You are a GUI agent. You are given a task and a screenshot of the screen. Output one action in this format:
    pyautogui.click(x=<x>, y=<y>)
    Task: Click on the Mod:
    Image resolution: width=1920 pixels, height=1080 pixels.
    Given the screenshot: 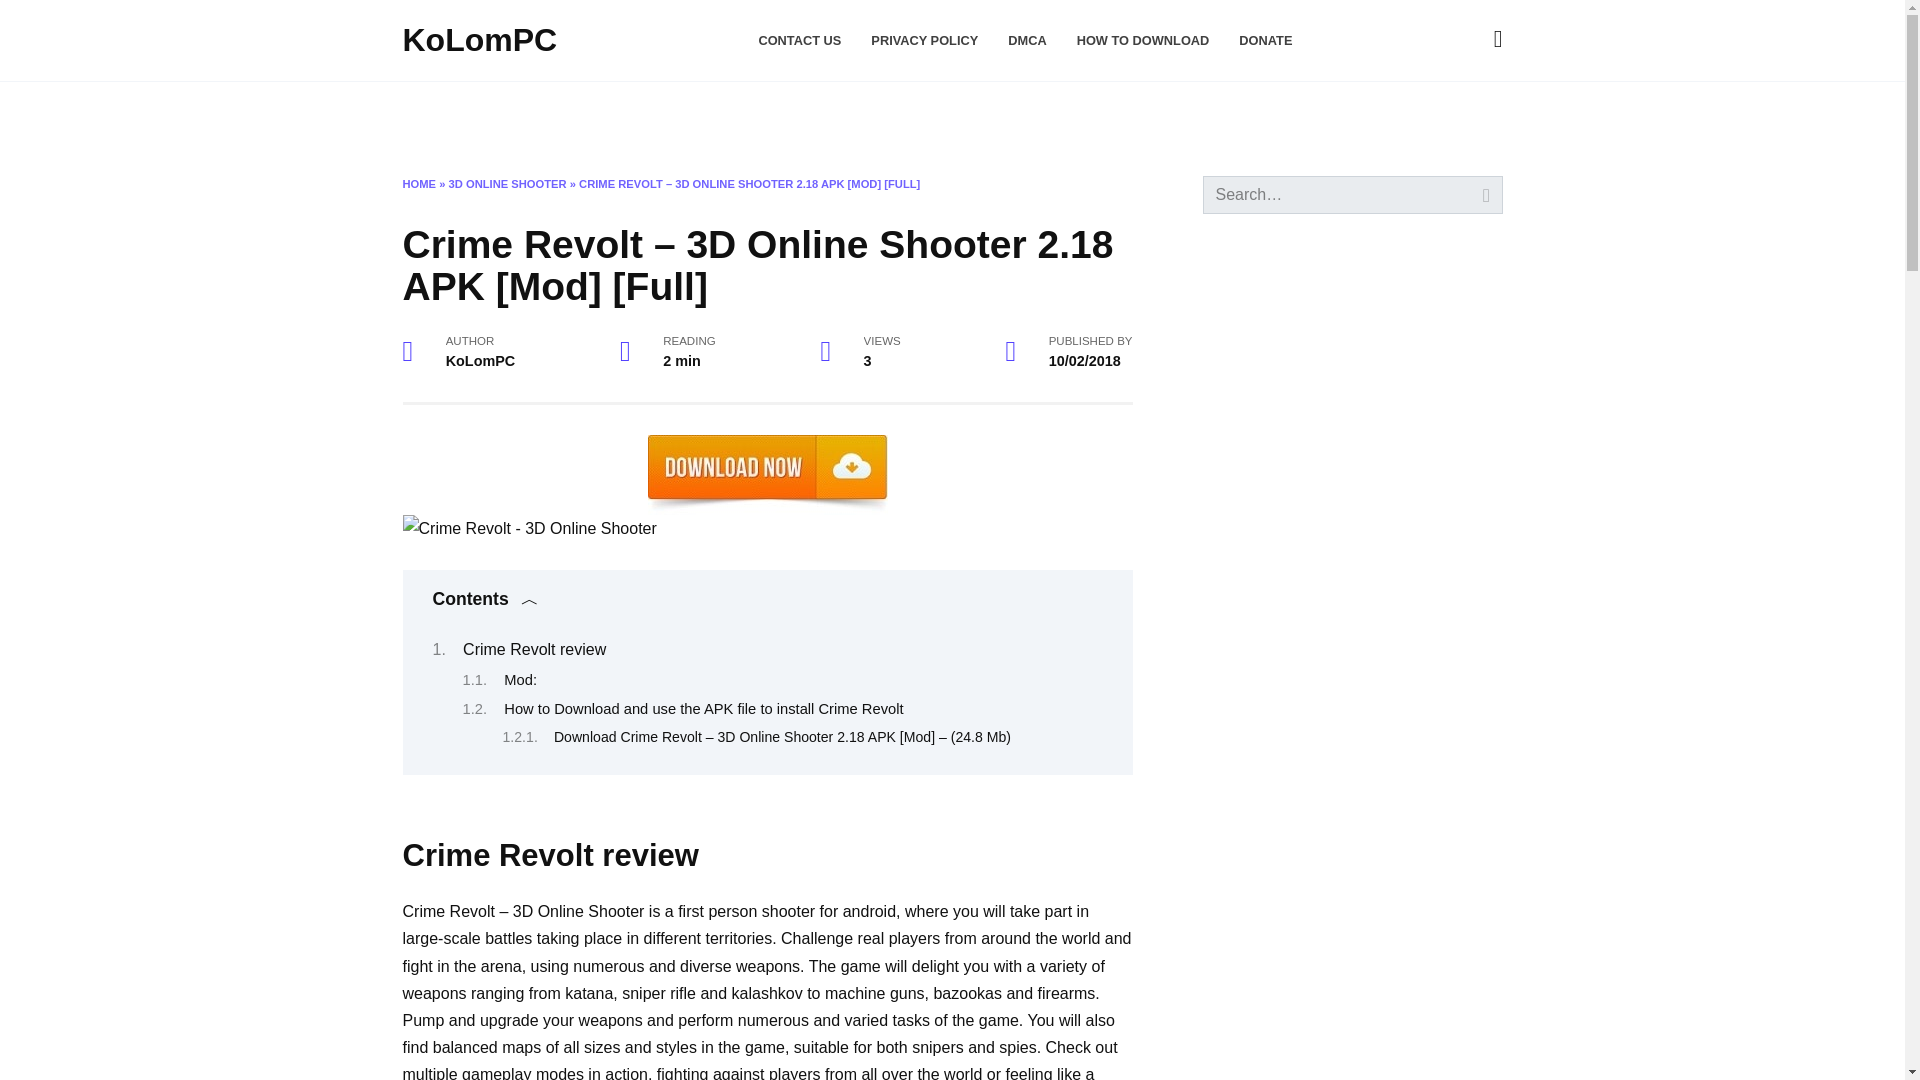 What is the action you would take?
    pyautogui.click(x=520, y=679)
    